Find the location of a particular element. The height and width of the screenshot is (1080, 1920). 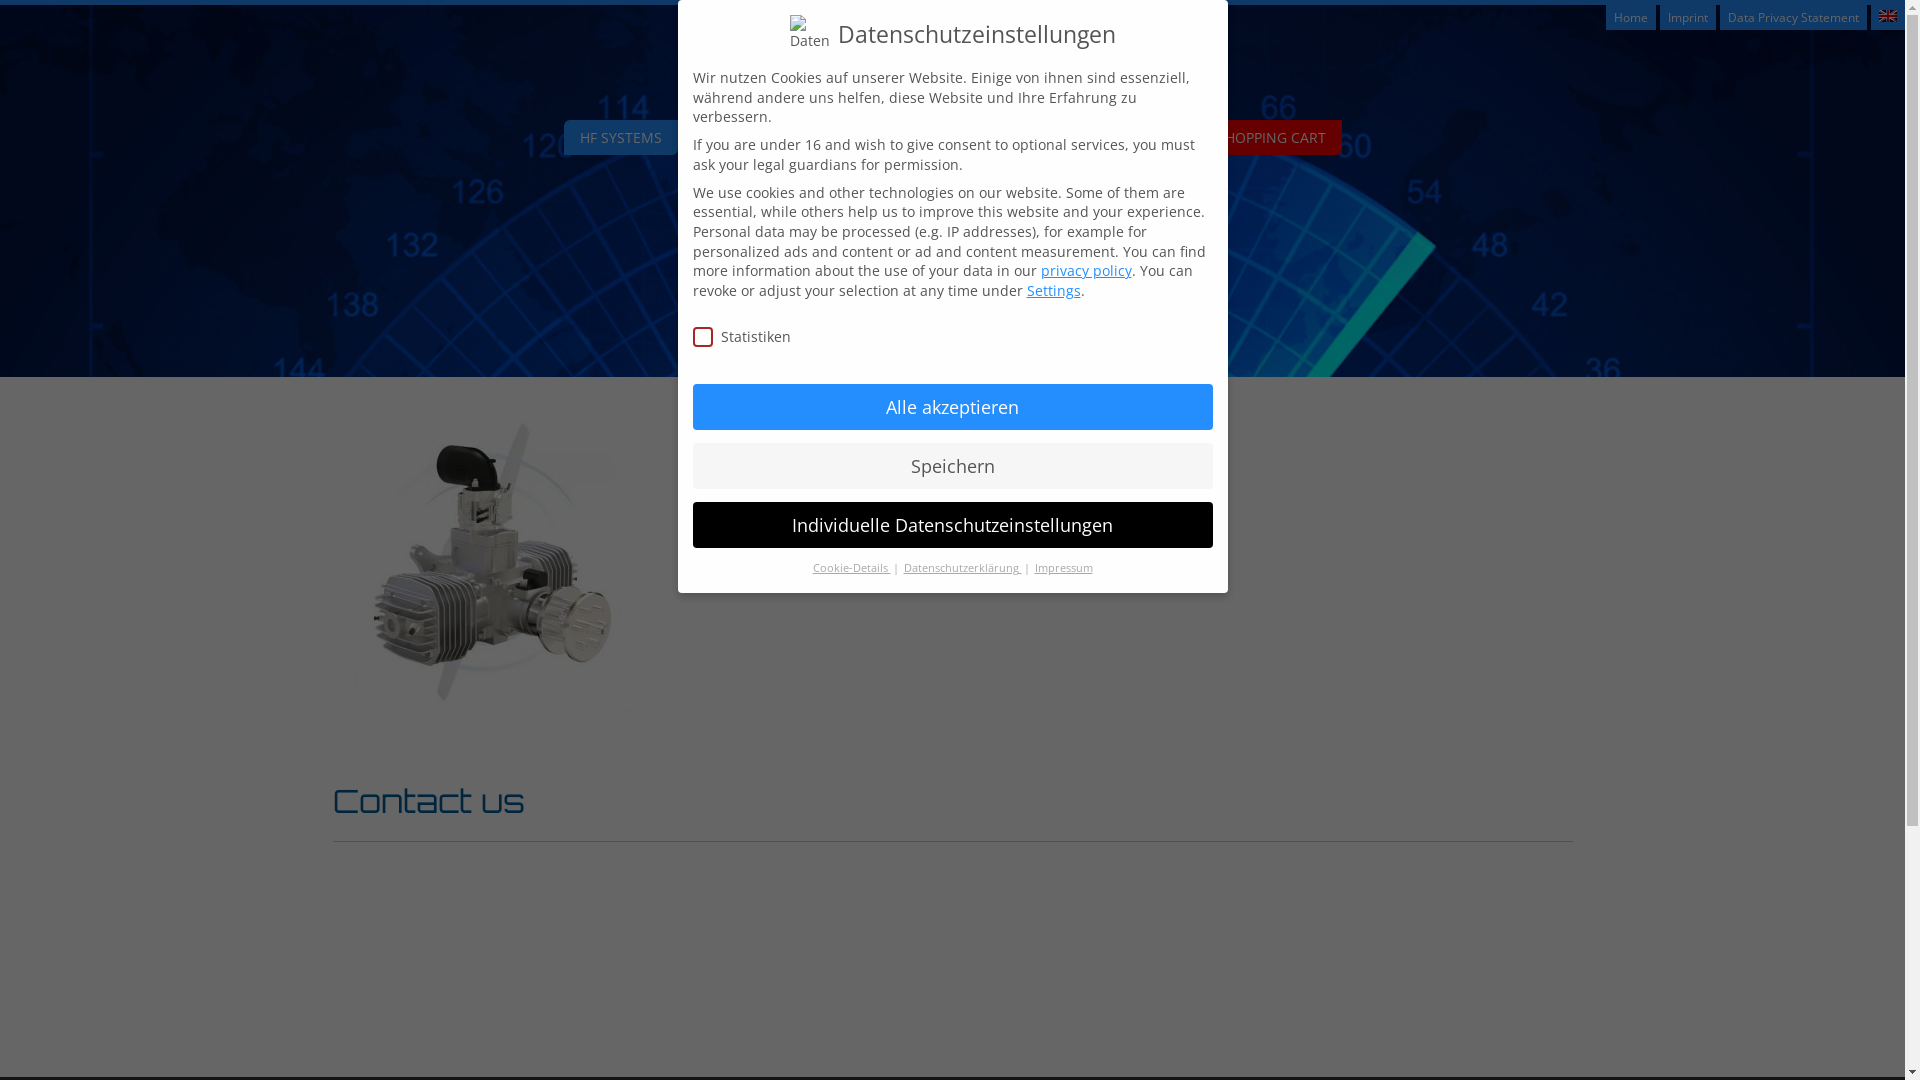

Speichern is located at coordinates (952, 466).